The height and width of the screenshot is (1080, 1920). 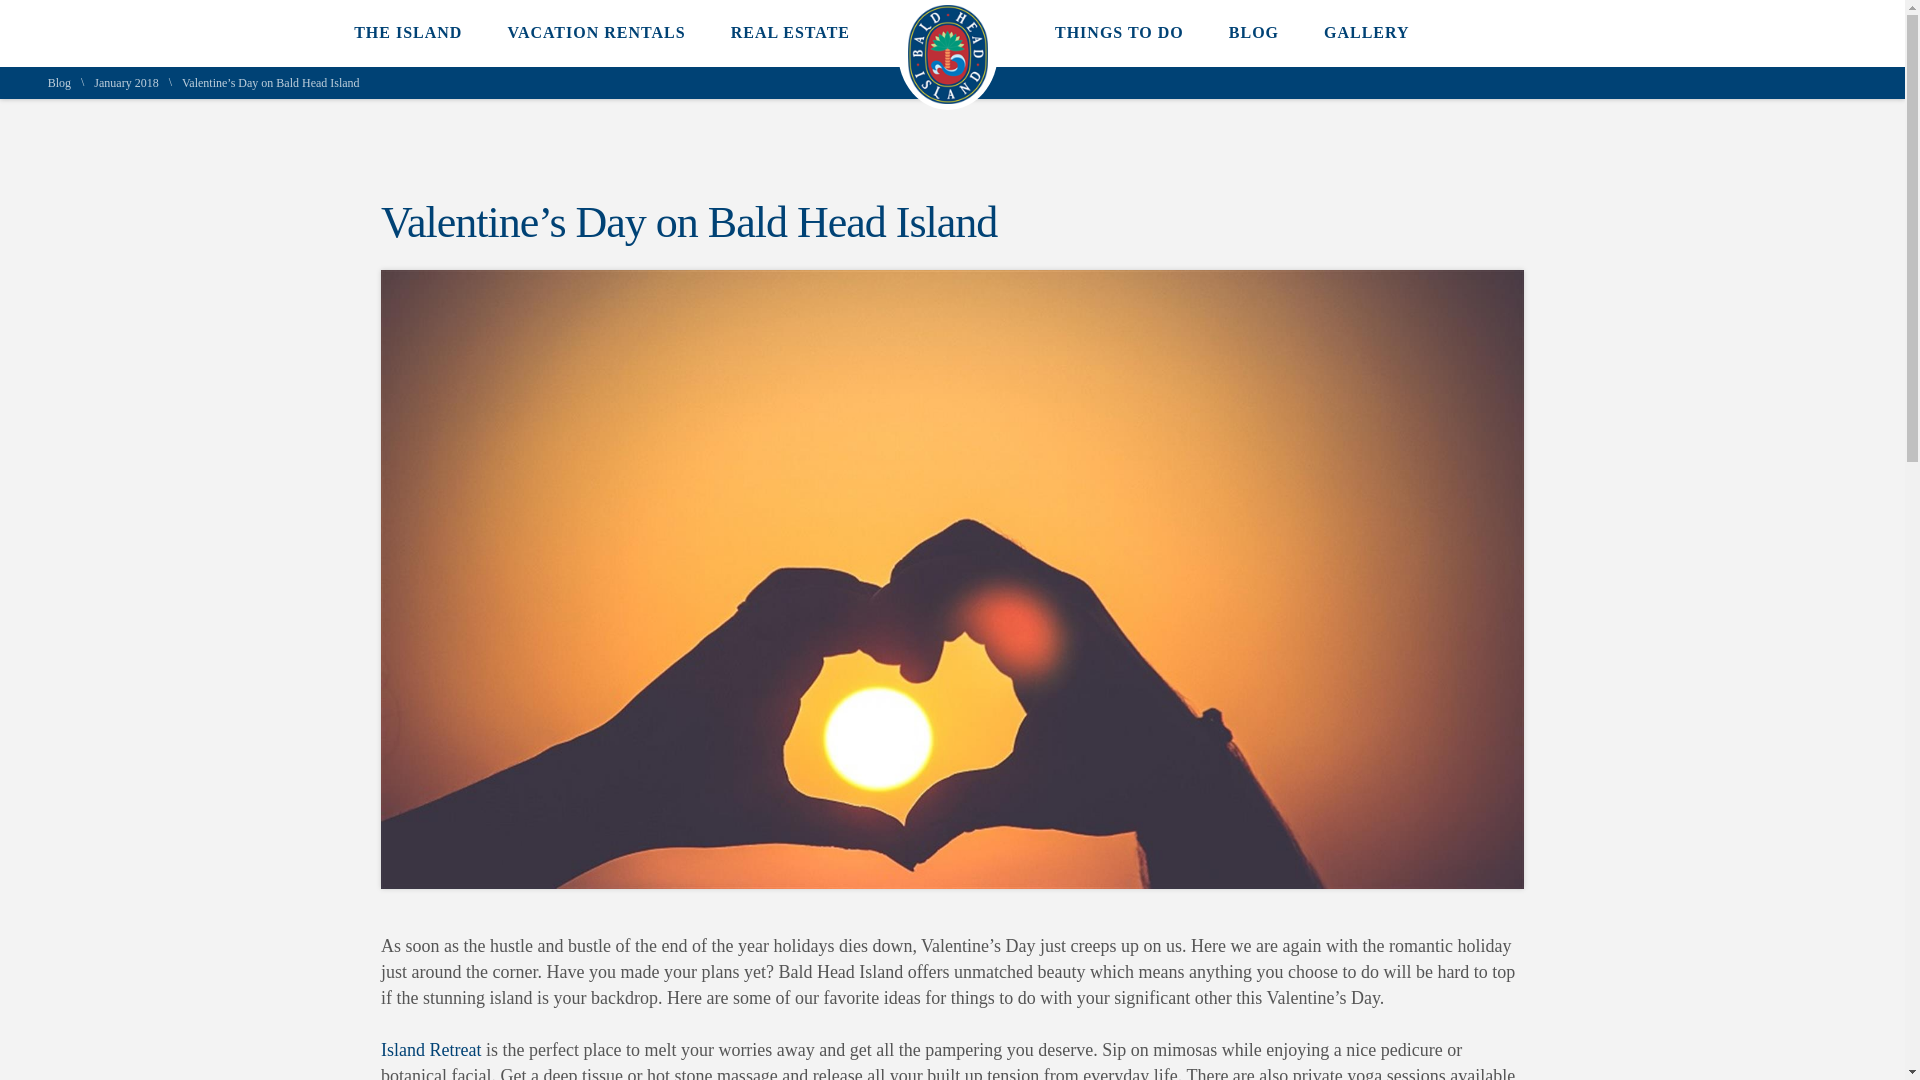 What do you see at coordinates (126, 82) in the screenshot?
I see `January 2018` at bounding box center [126, 82].